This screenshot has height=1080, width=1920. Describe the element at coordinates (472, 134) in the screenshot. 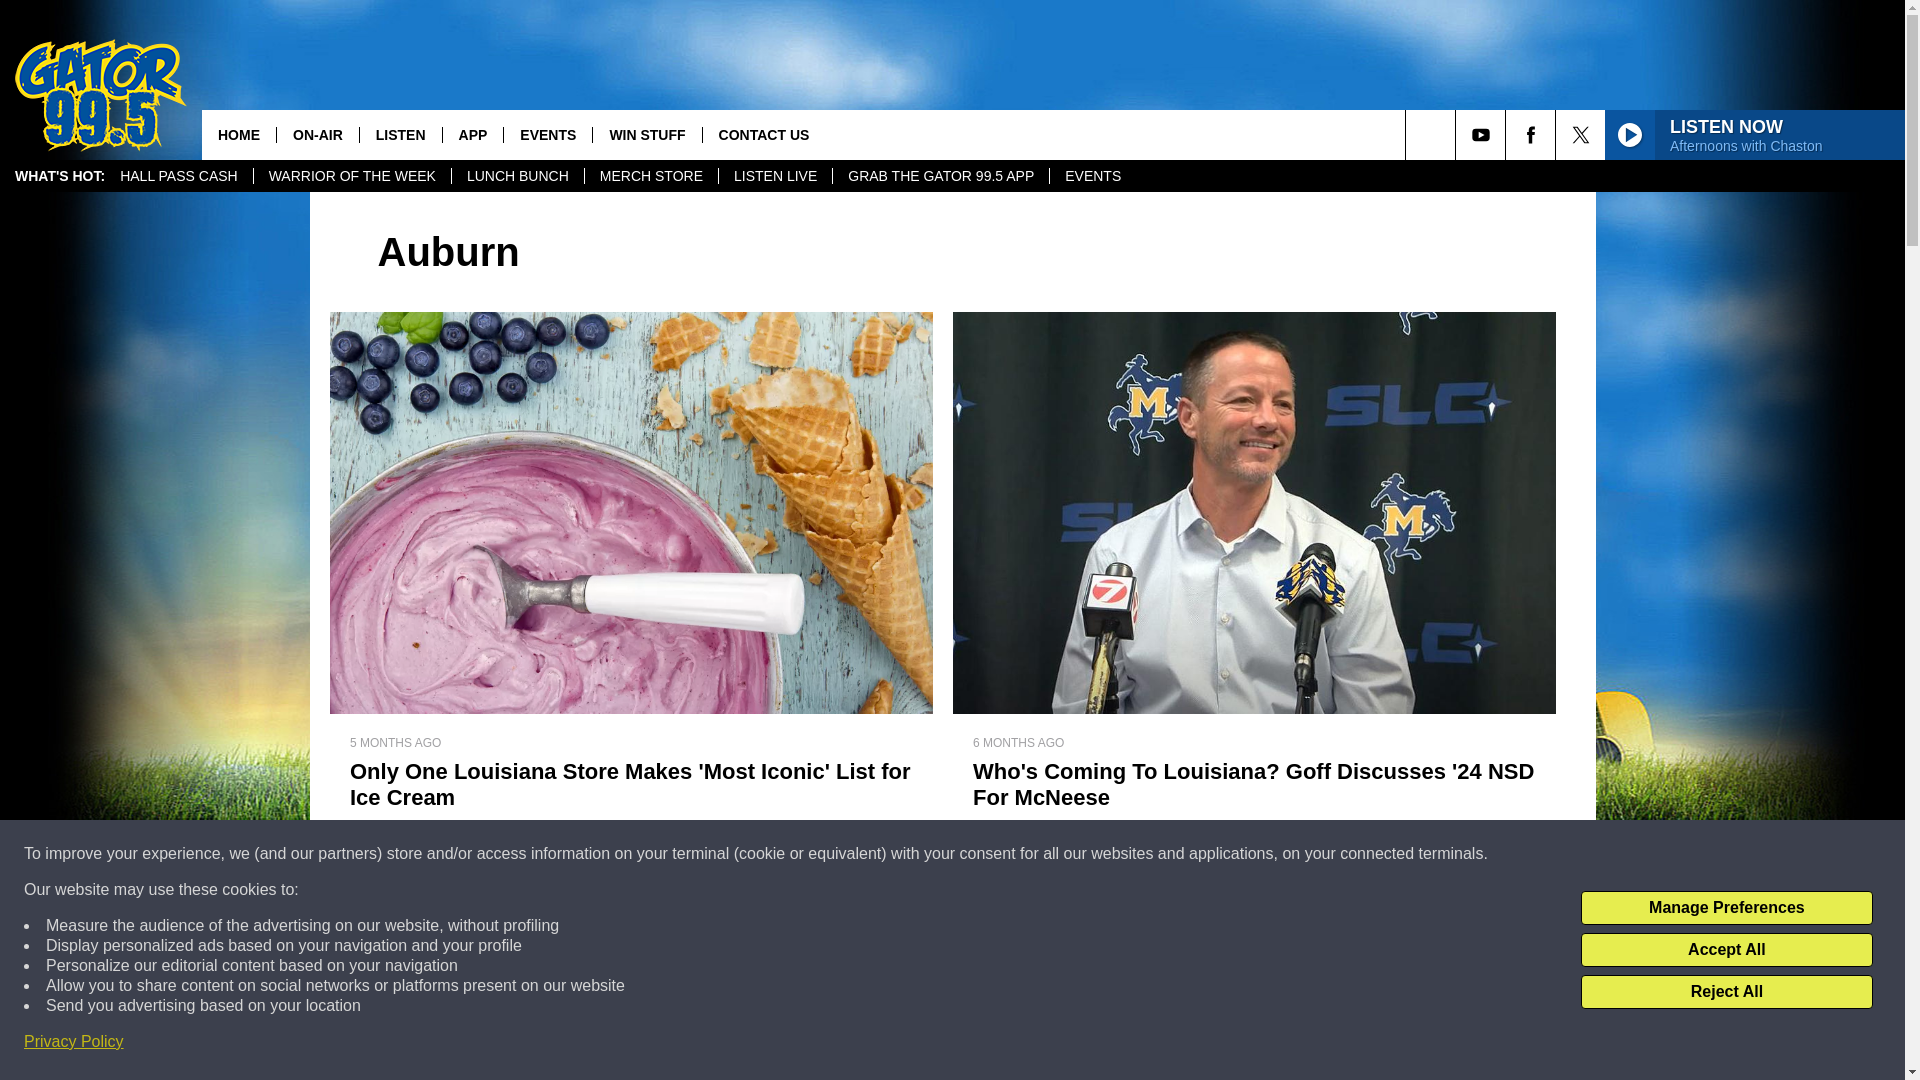

I see `APP` at that location.